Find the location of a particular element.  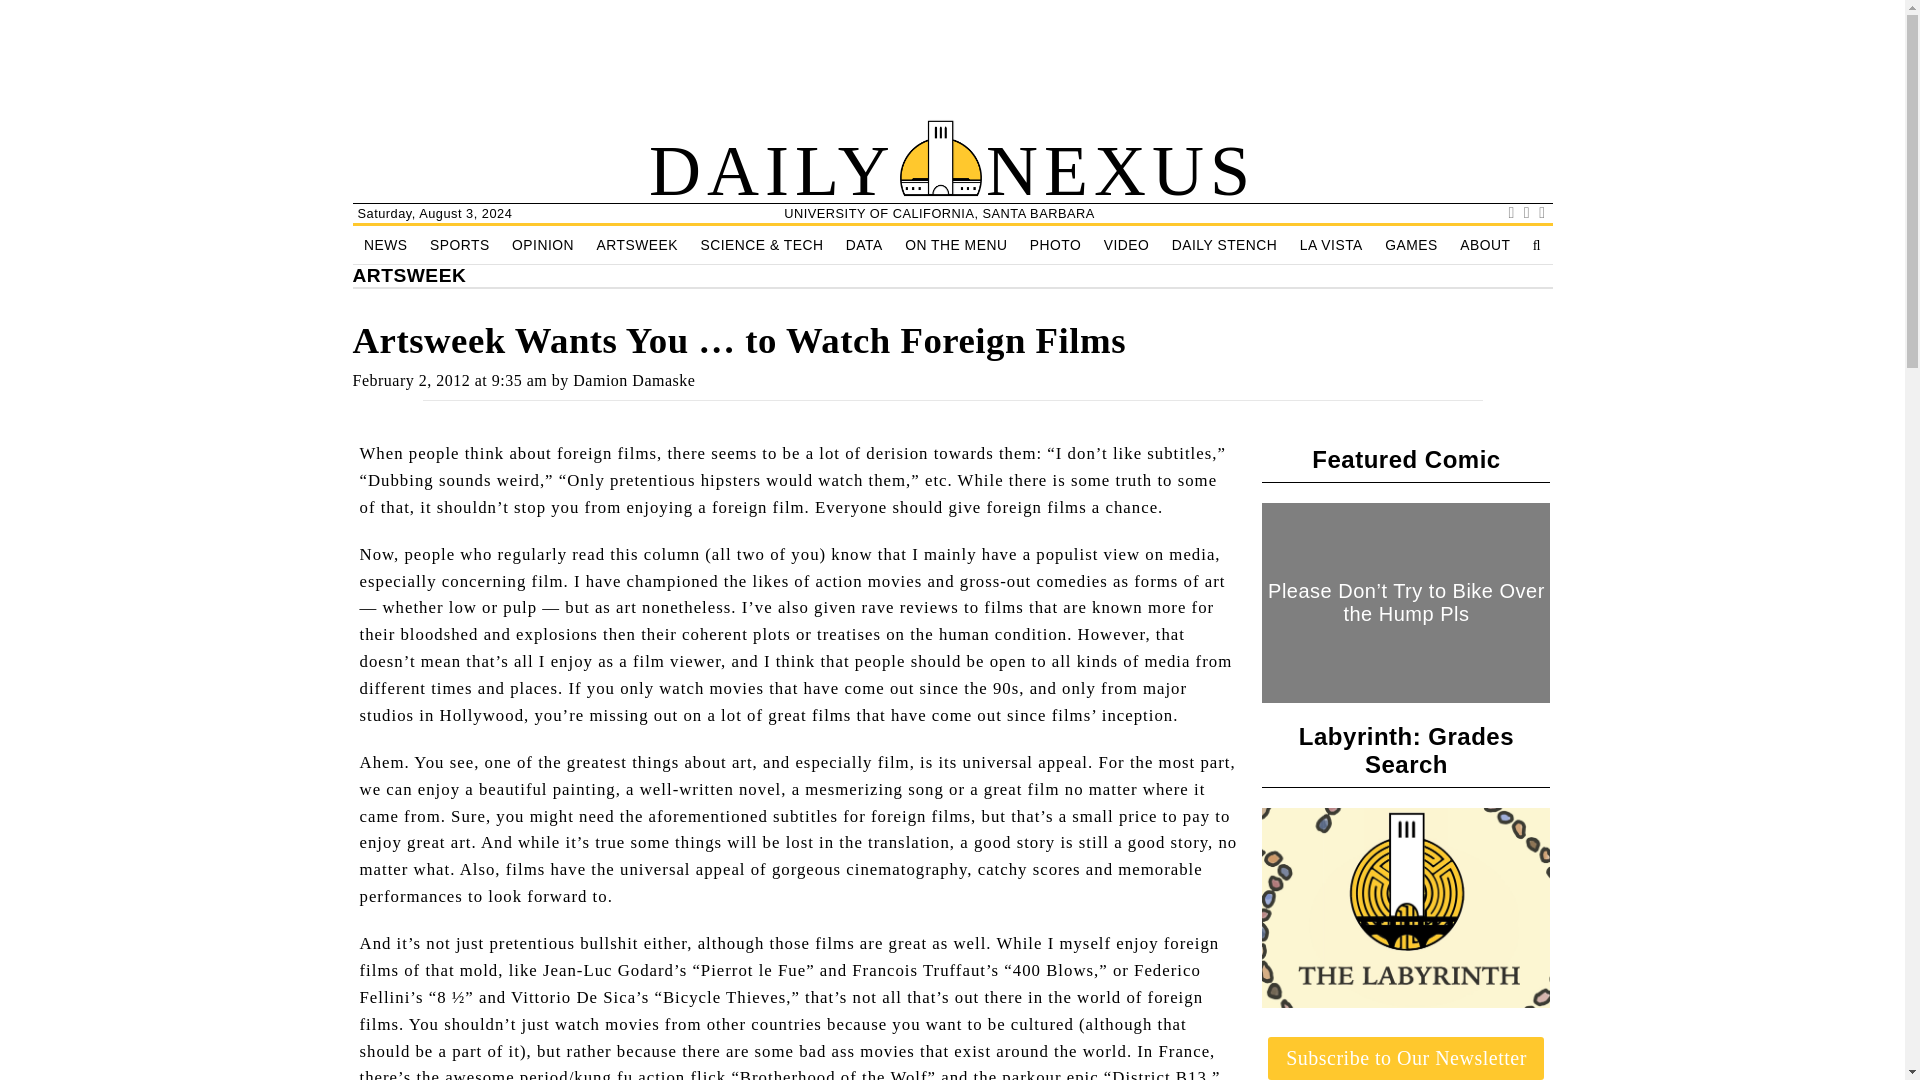

Posts by Damion Damaske is located at coordinates (634, 380).